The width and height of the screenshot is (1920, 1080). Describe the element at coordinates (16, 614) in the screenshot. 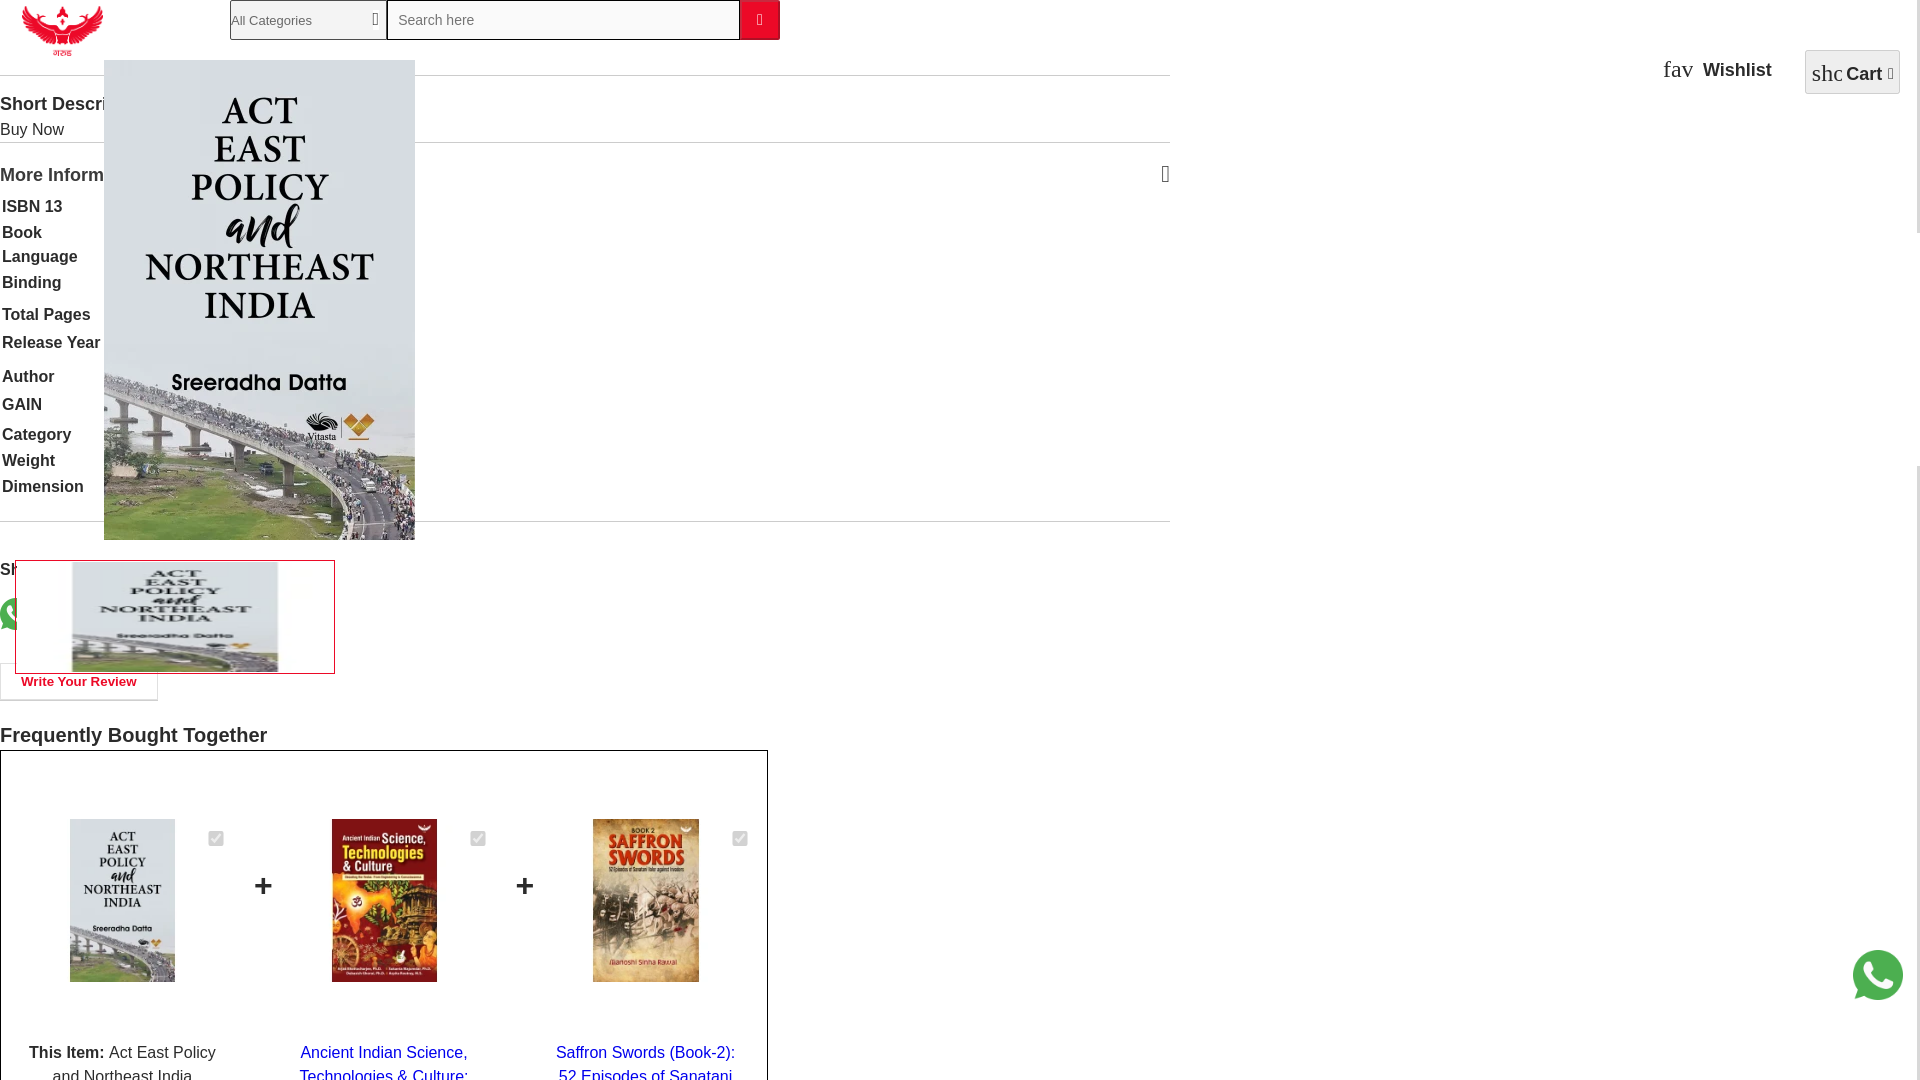

I see `WhatsApp` at that location.